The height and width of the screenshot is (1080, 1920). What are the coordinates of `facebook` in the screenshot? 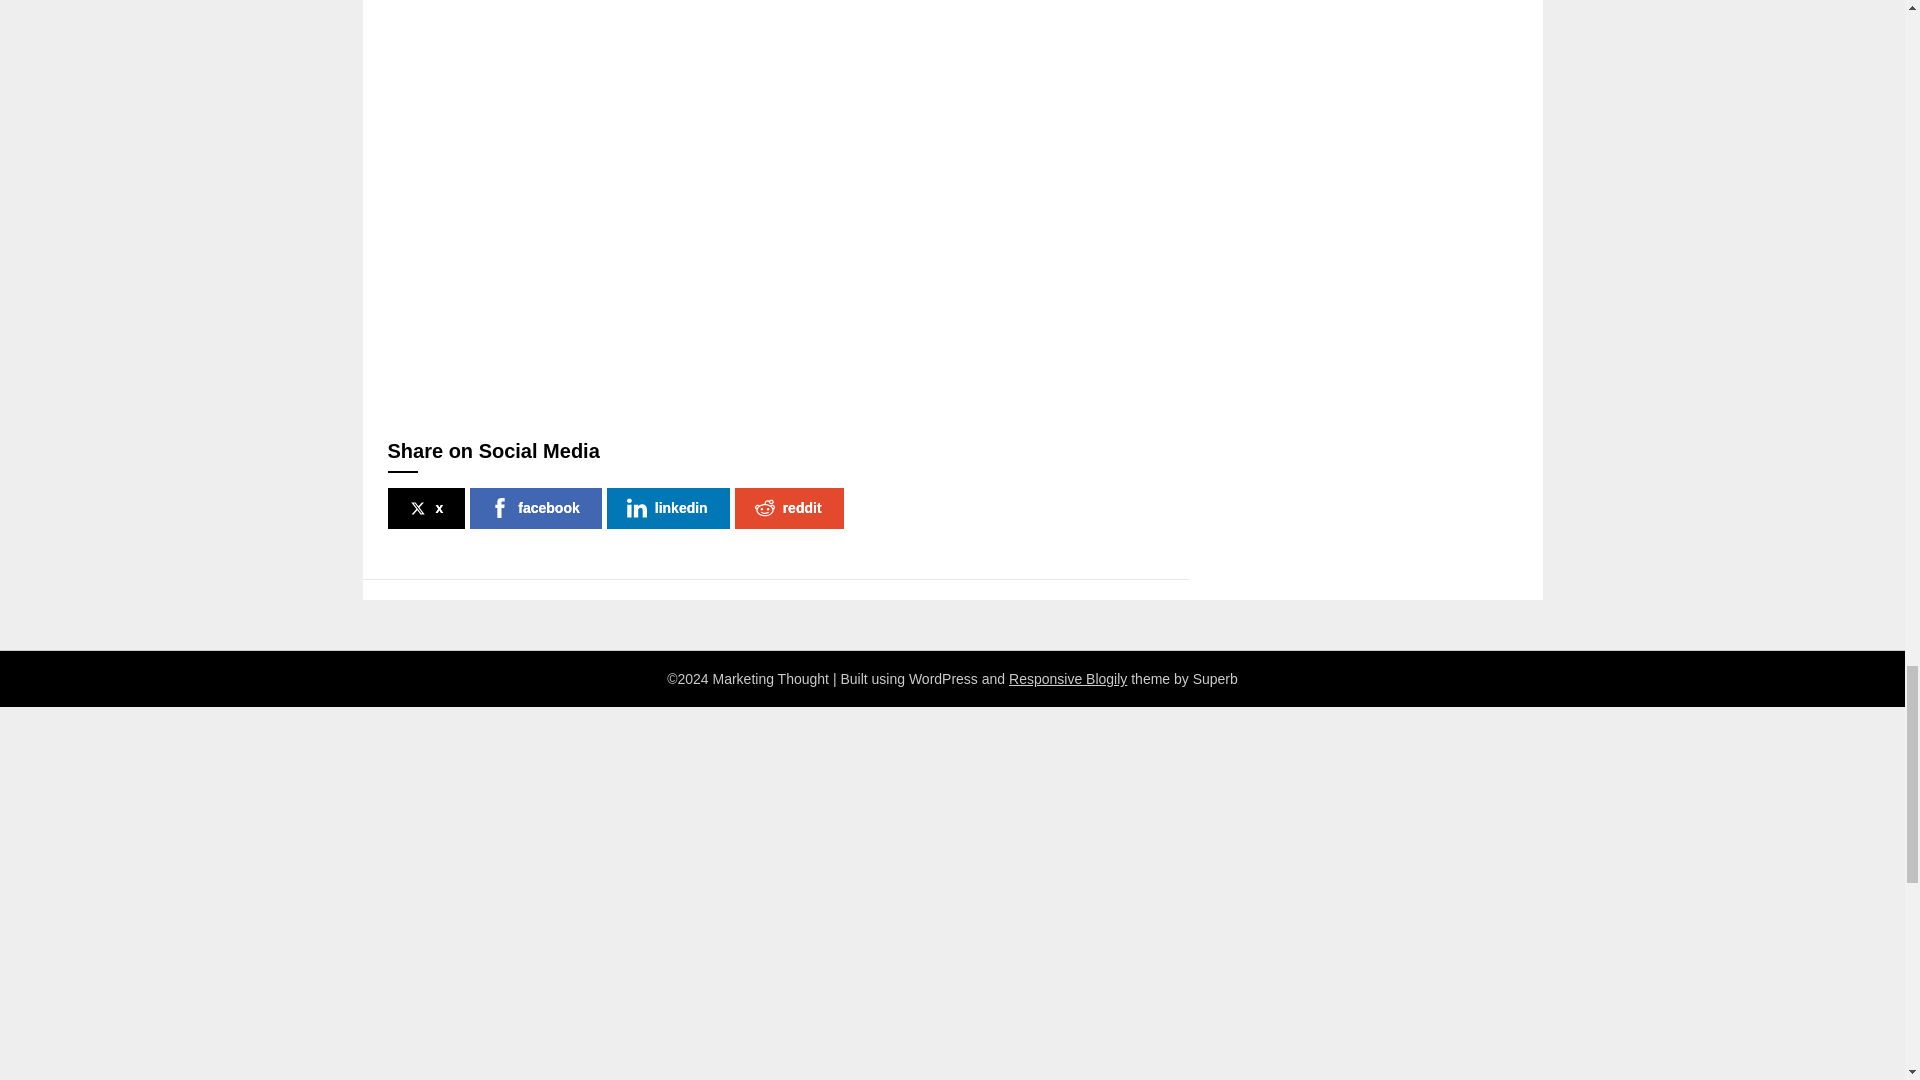 It's located at (535, 508).